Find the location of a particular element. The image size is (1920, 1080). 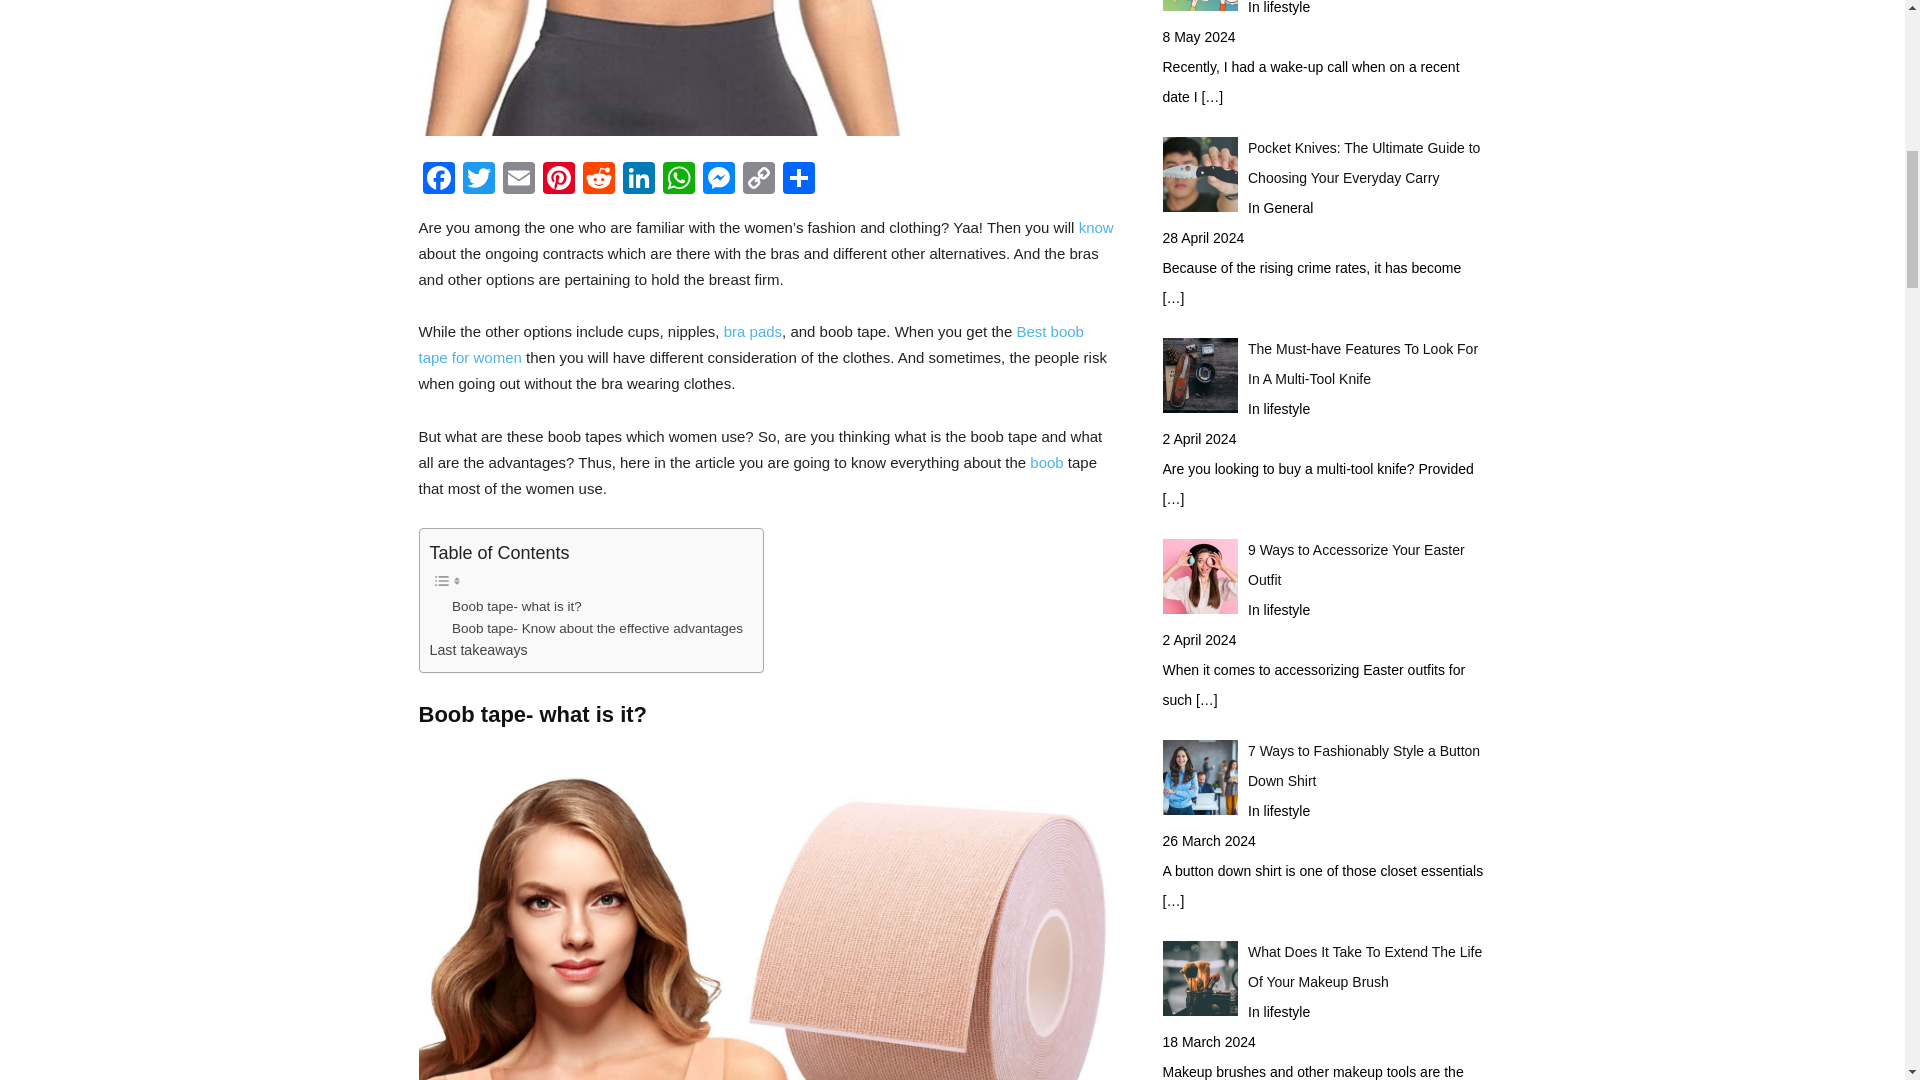

WhatsApp is located at coordinates (678, 180).